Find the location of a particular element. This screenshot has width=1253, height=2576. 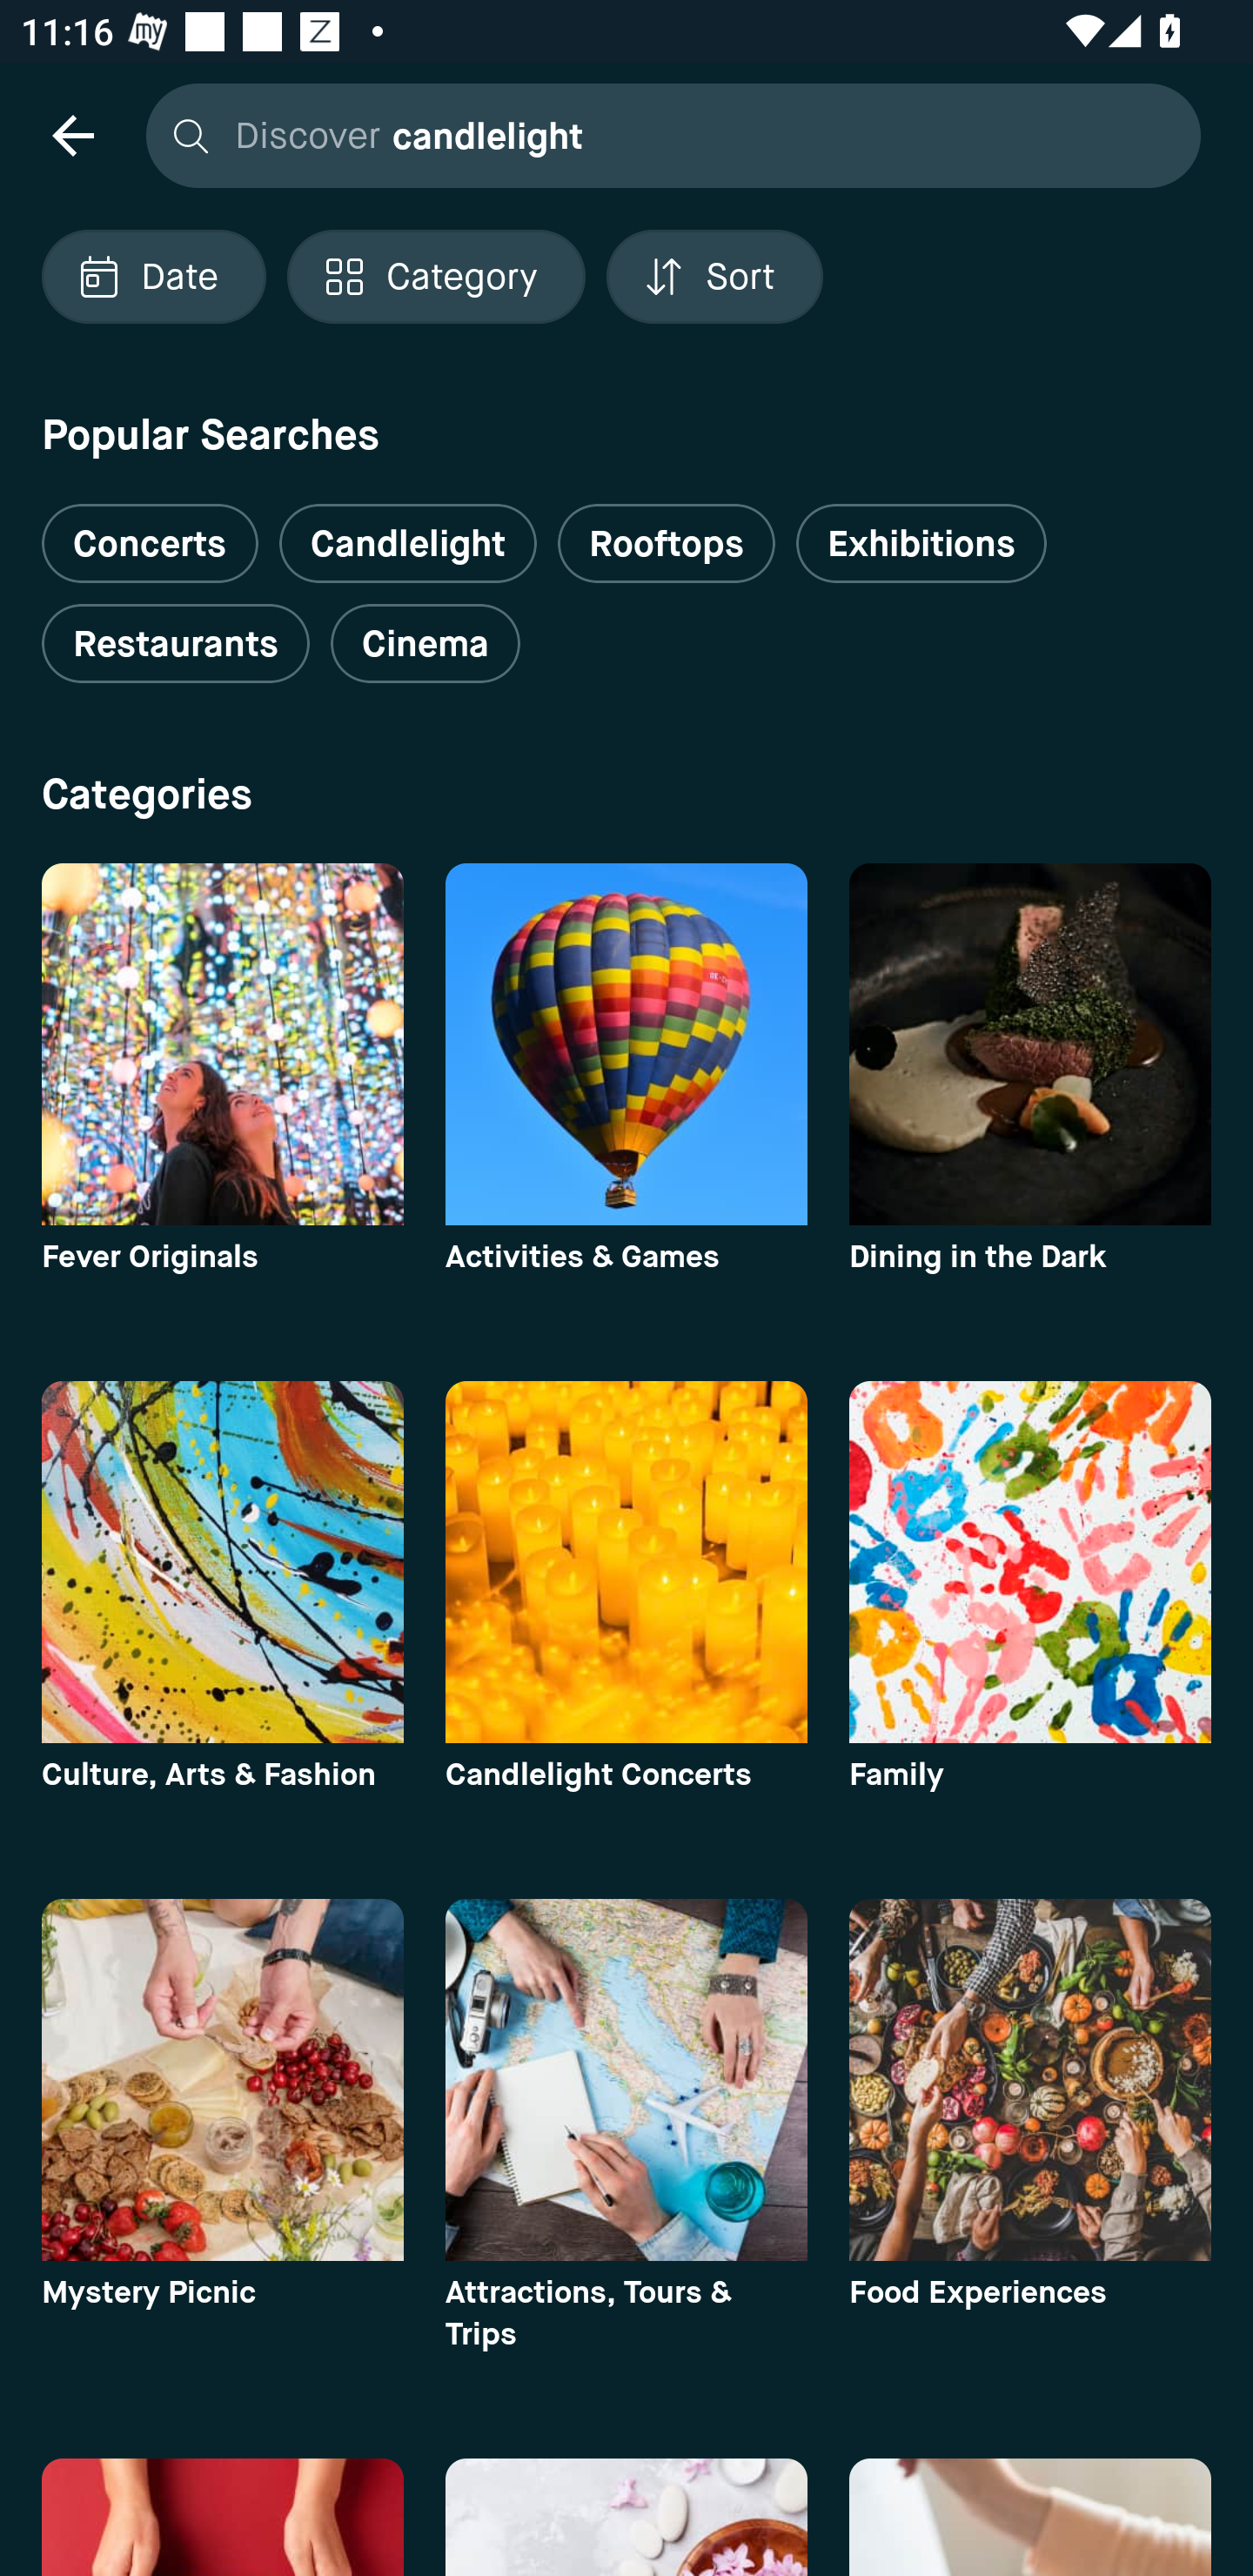

category image is located at coordinates (222, 1561).